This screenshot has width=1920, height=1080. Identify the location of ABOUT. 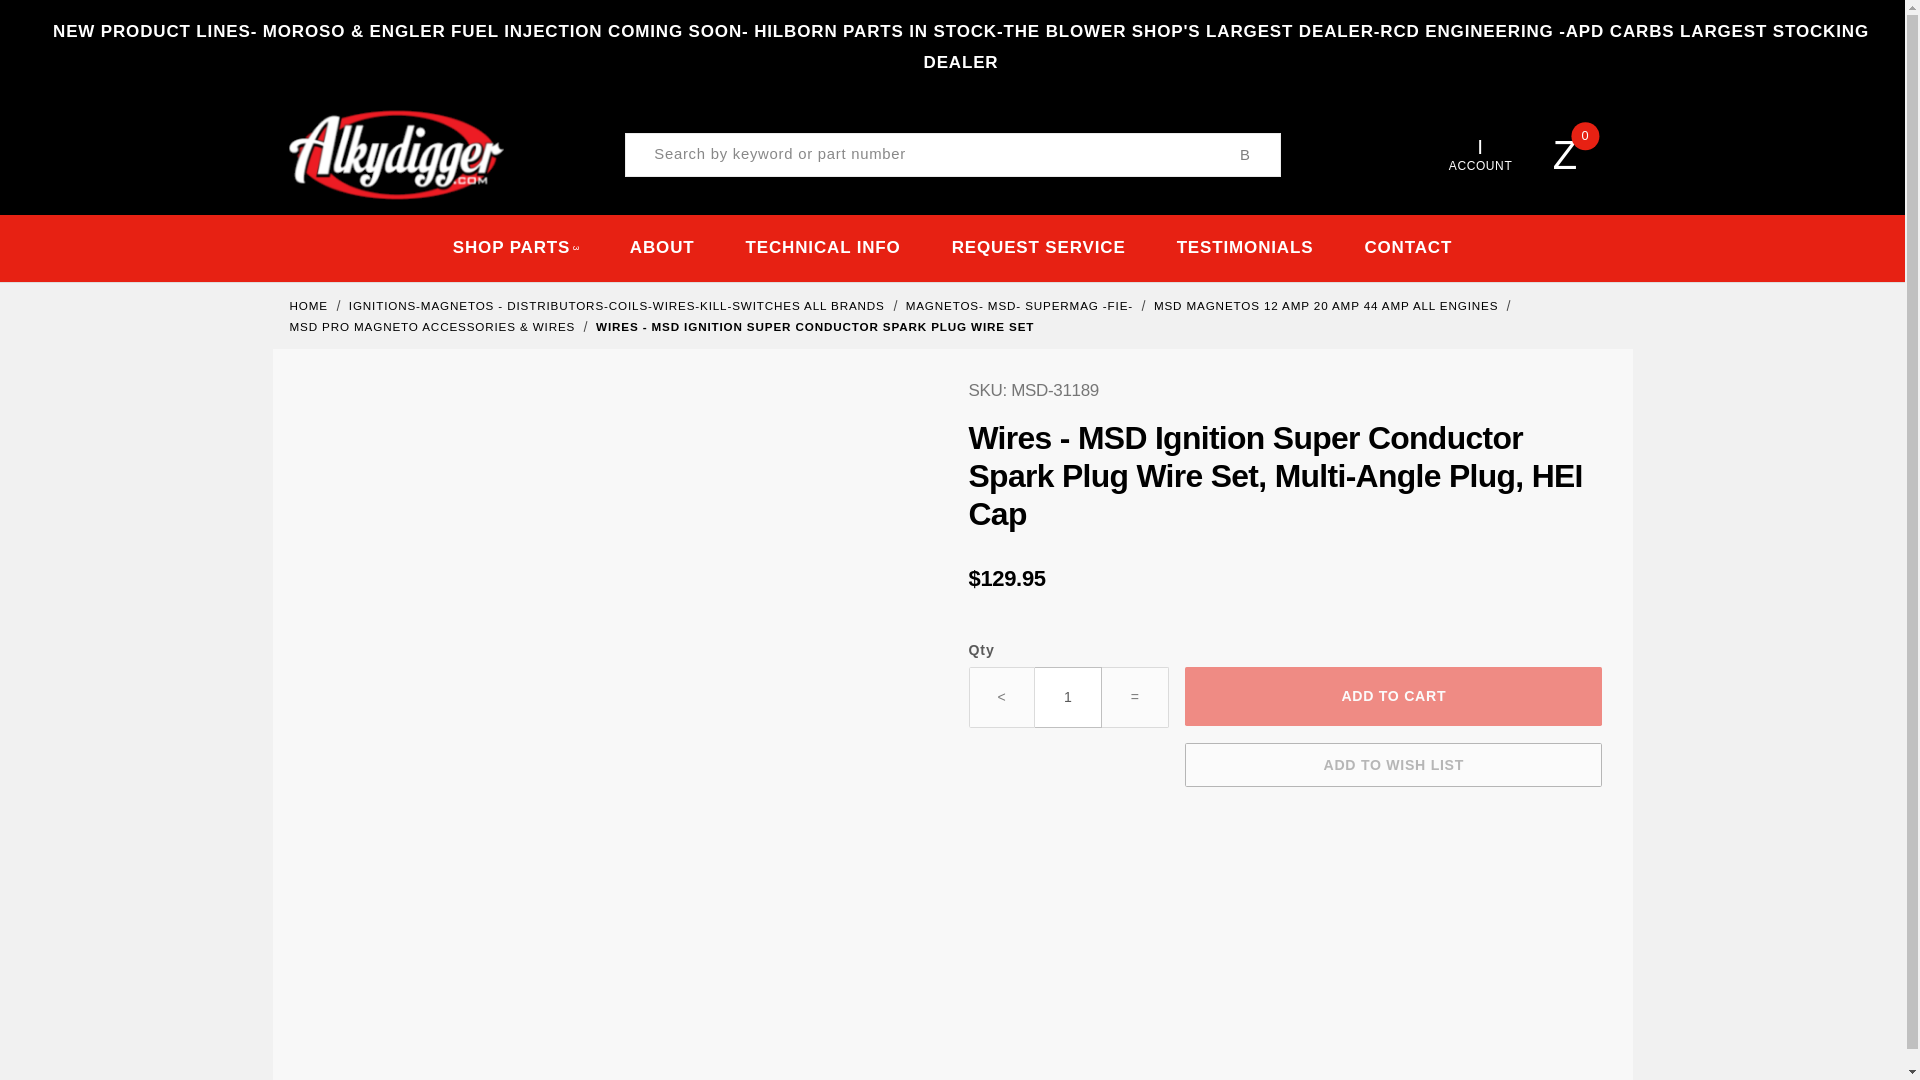
(662, 248).